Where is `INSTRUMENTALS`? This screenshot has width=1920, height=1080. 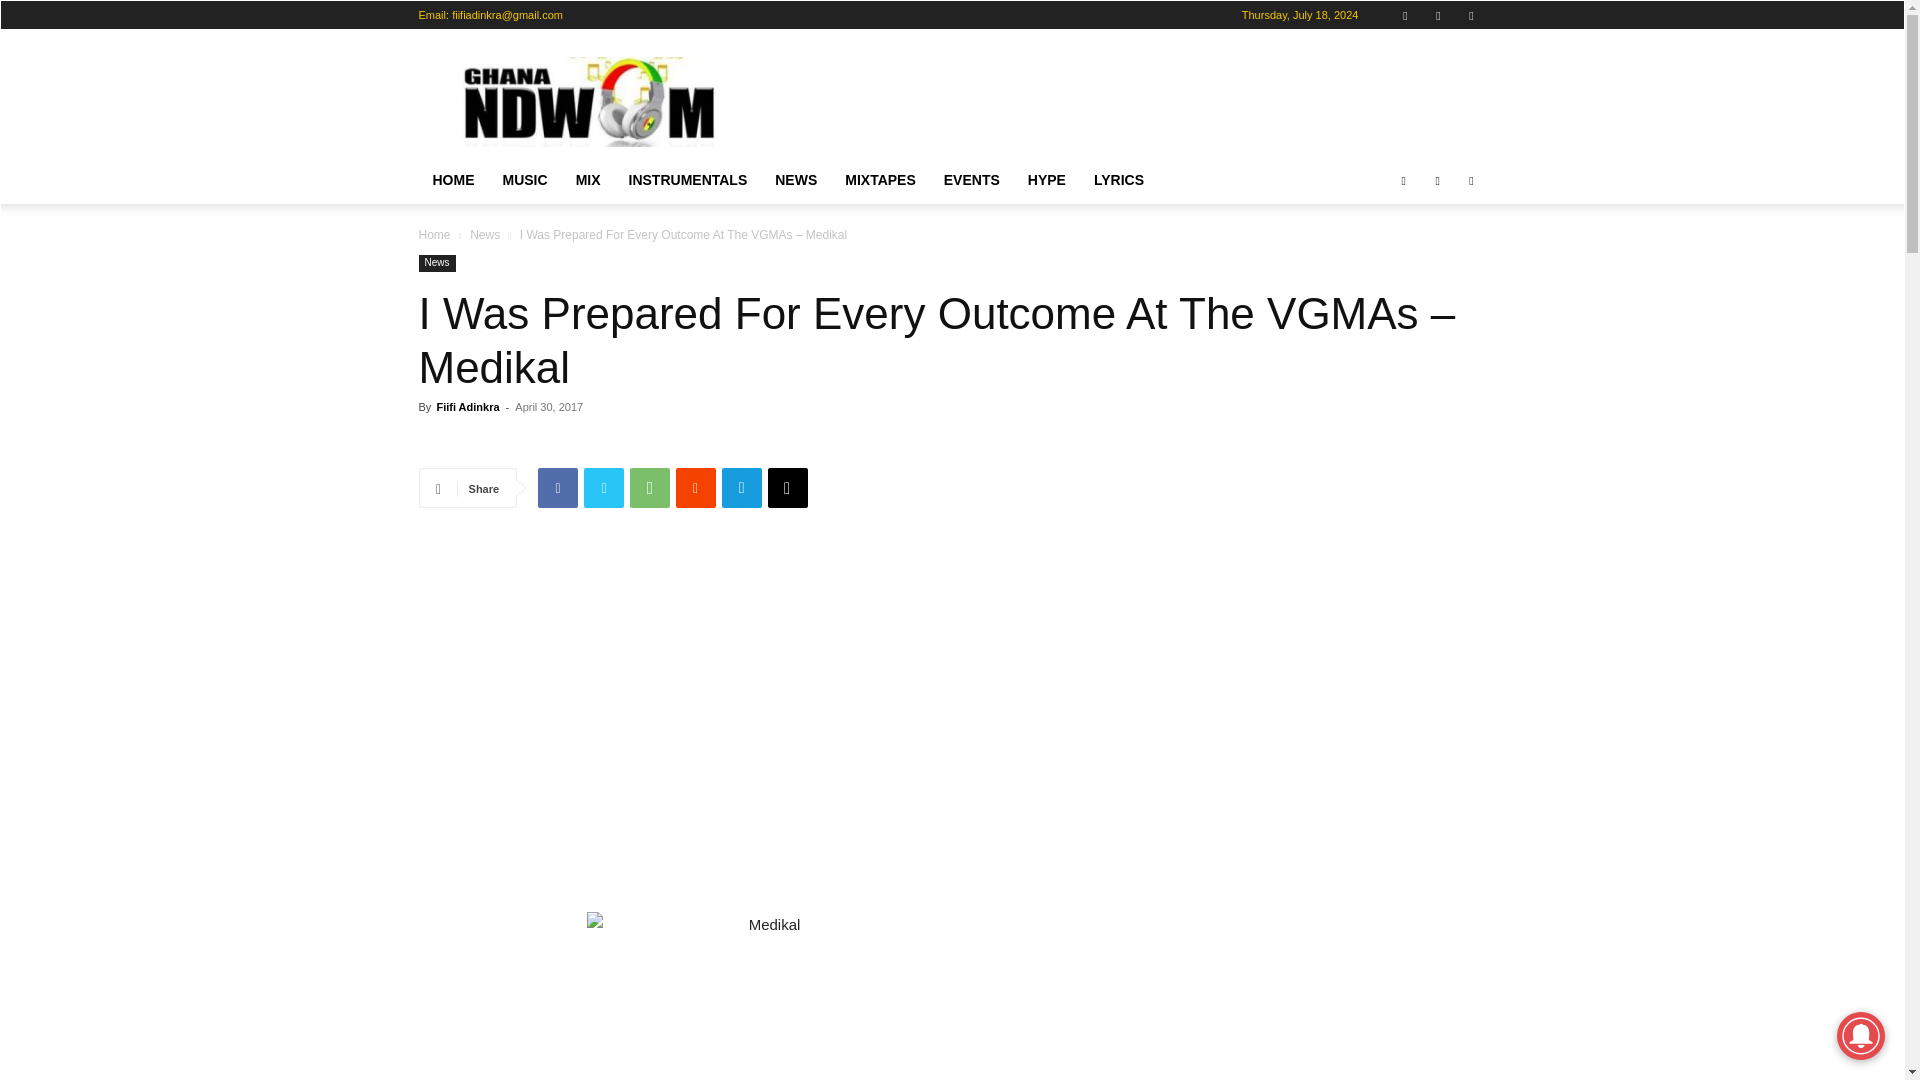 INSTRUMENTALS is located at coordinates (688, 180).